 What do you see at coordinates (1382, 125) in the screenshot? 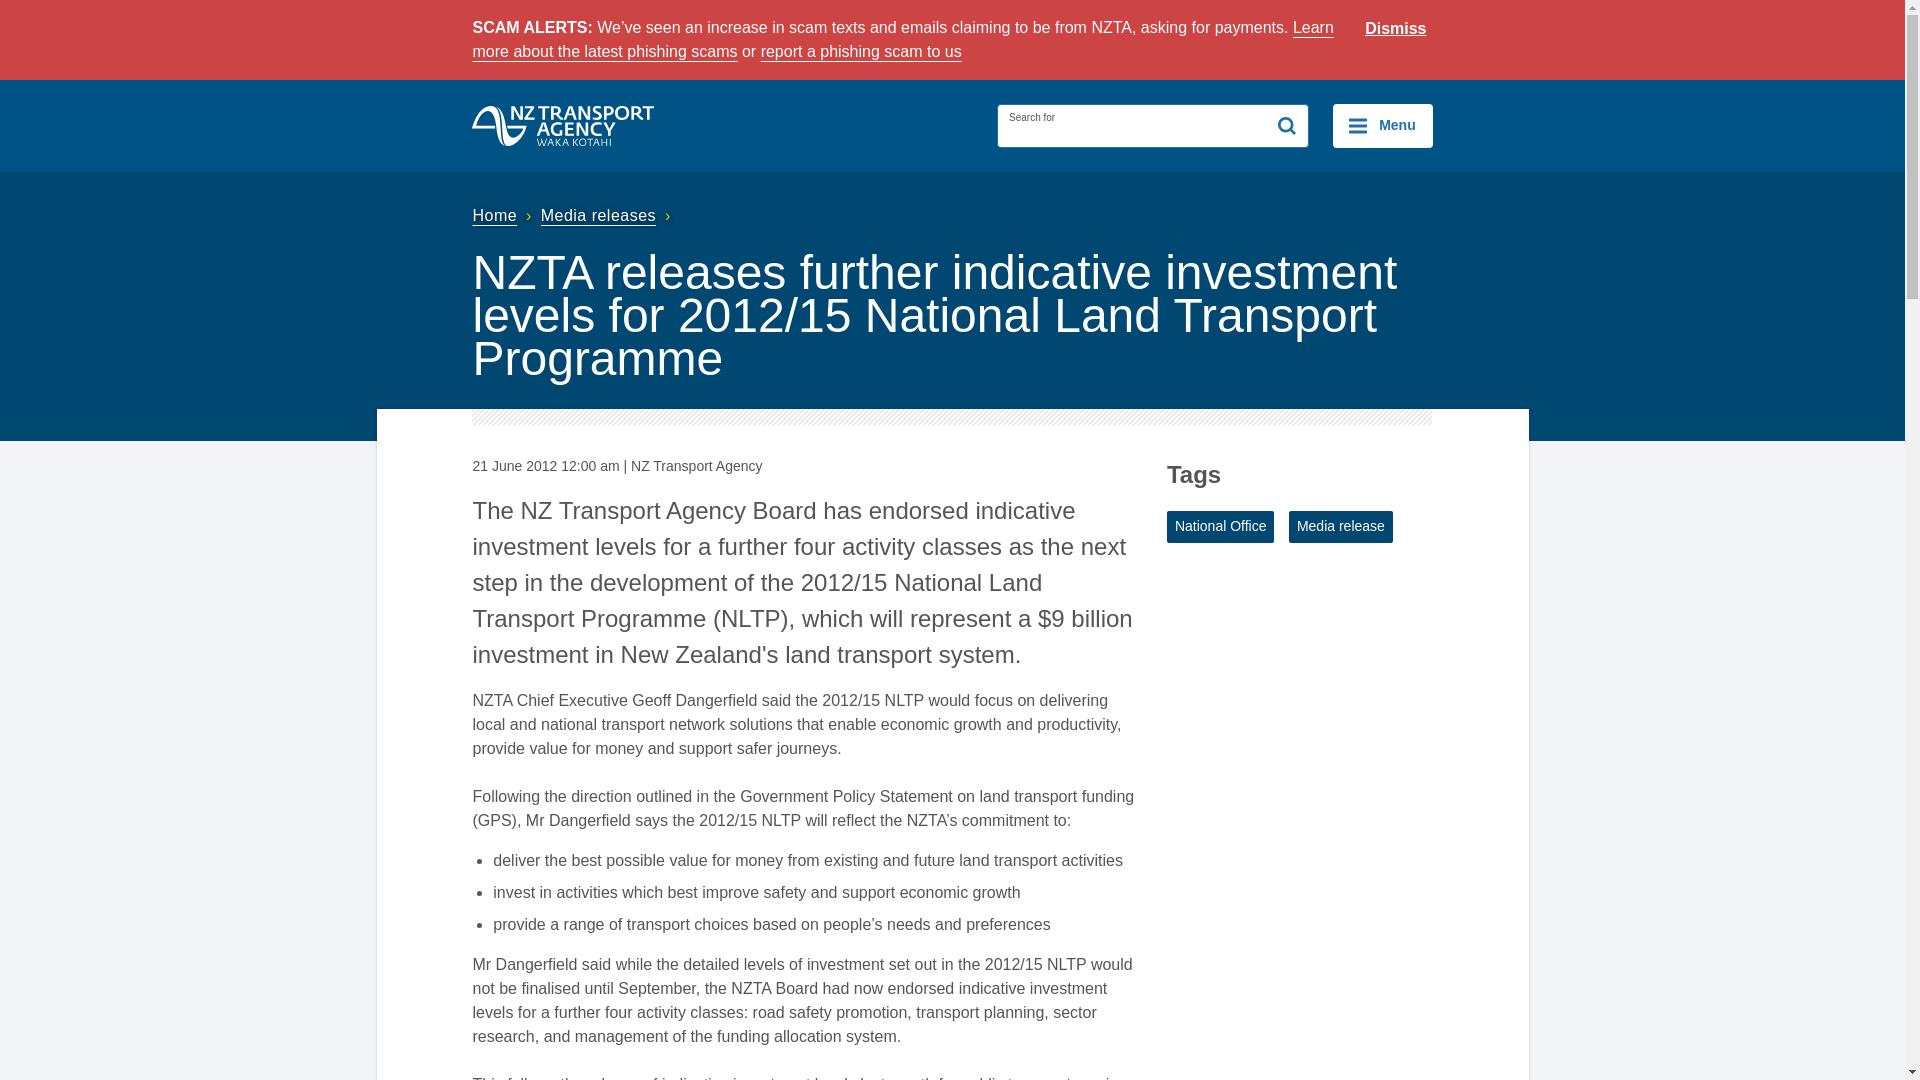
I see `Menu` at bounding box center [1382, 125].